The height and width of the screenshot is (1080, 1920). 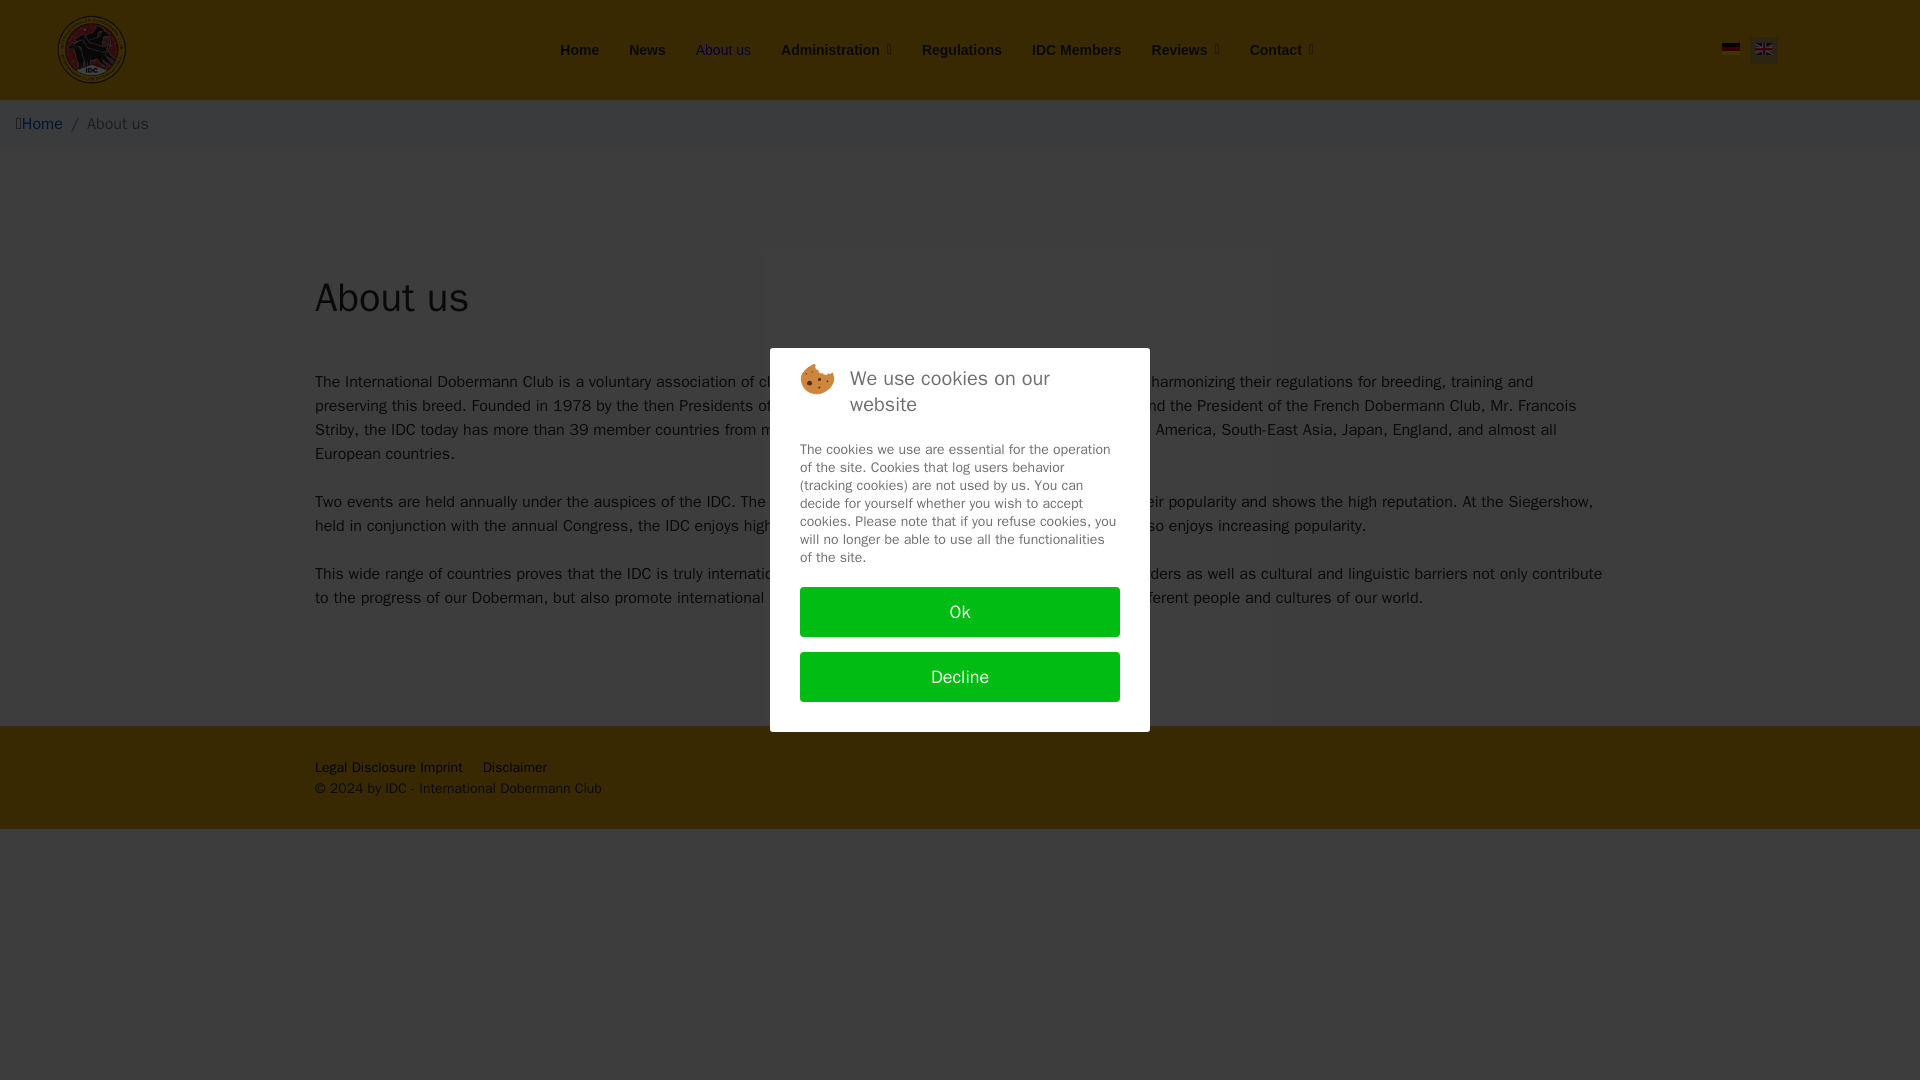 I want to click on Legal Disclosure Imprint, so click(x=388, y=767).